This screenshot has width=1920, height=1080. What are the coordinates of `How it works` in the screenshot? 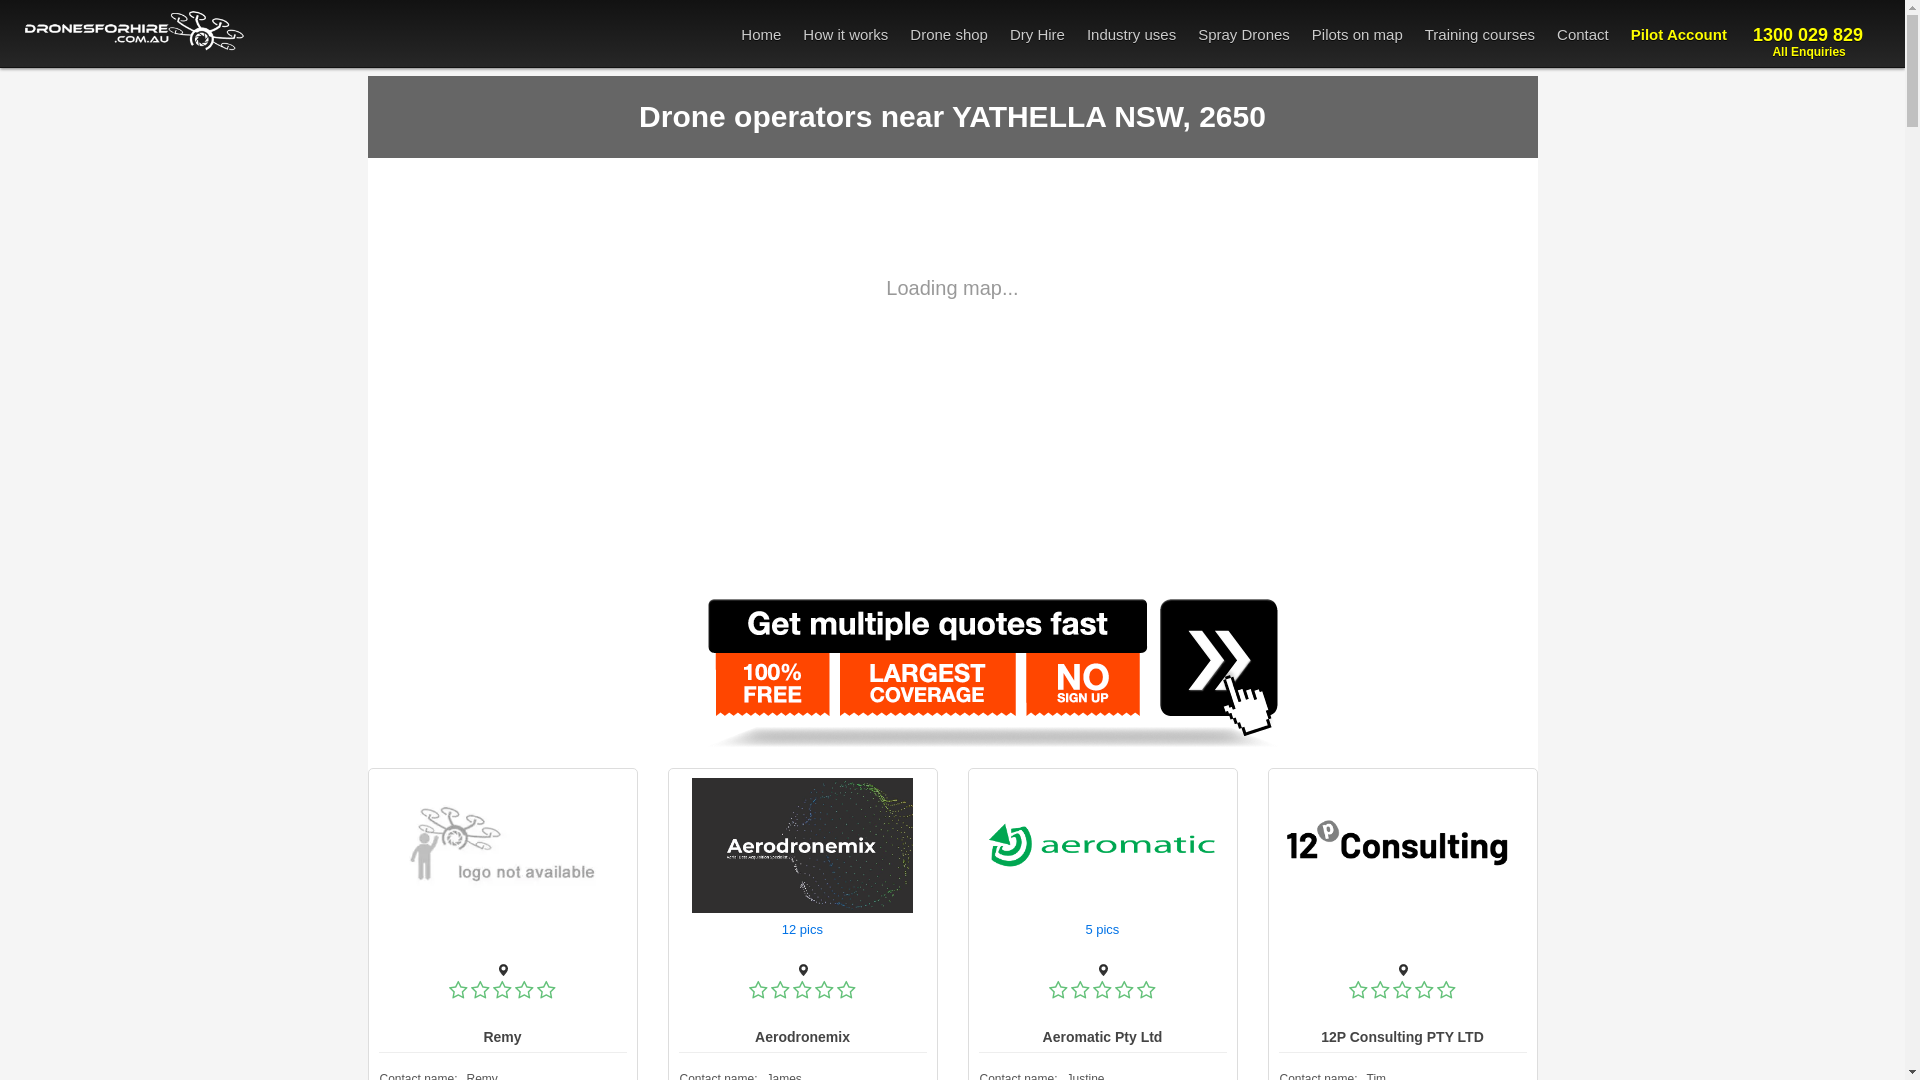 It's located at (846, 30).